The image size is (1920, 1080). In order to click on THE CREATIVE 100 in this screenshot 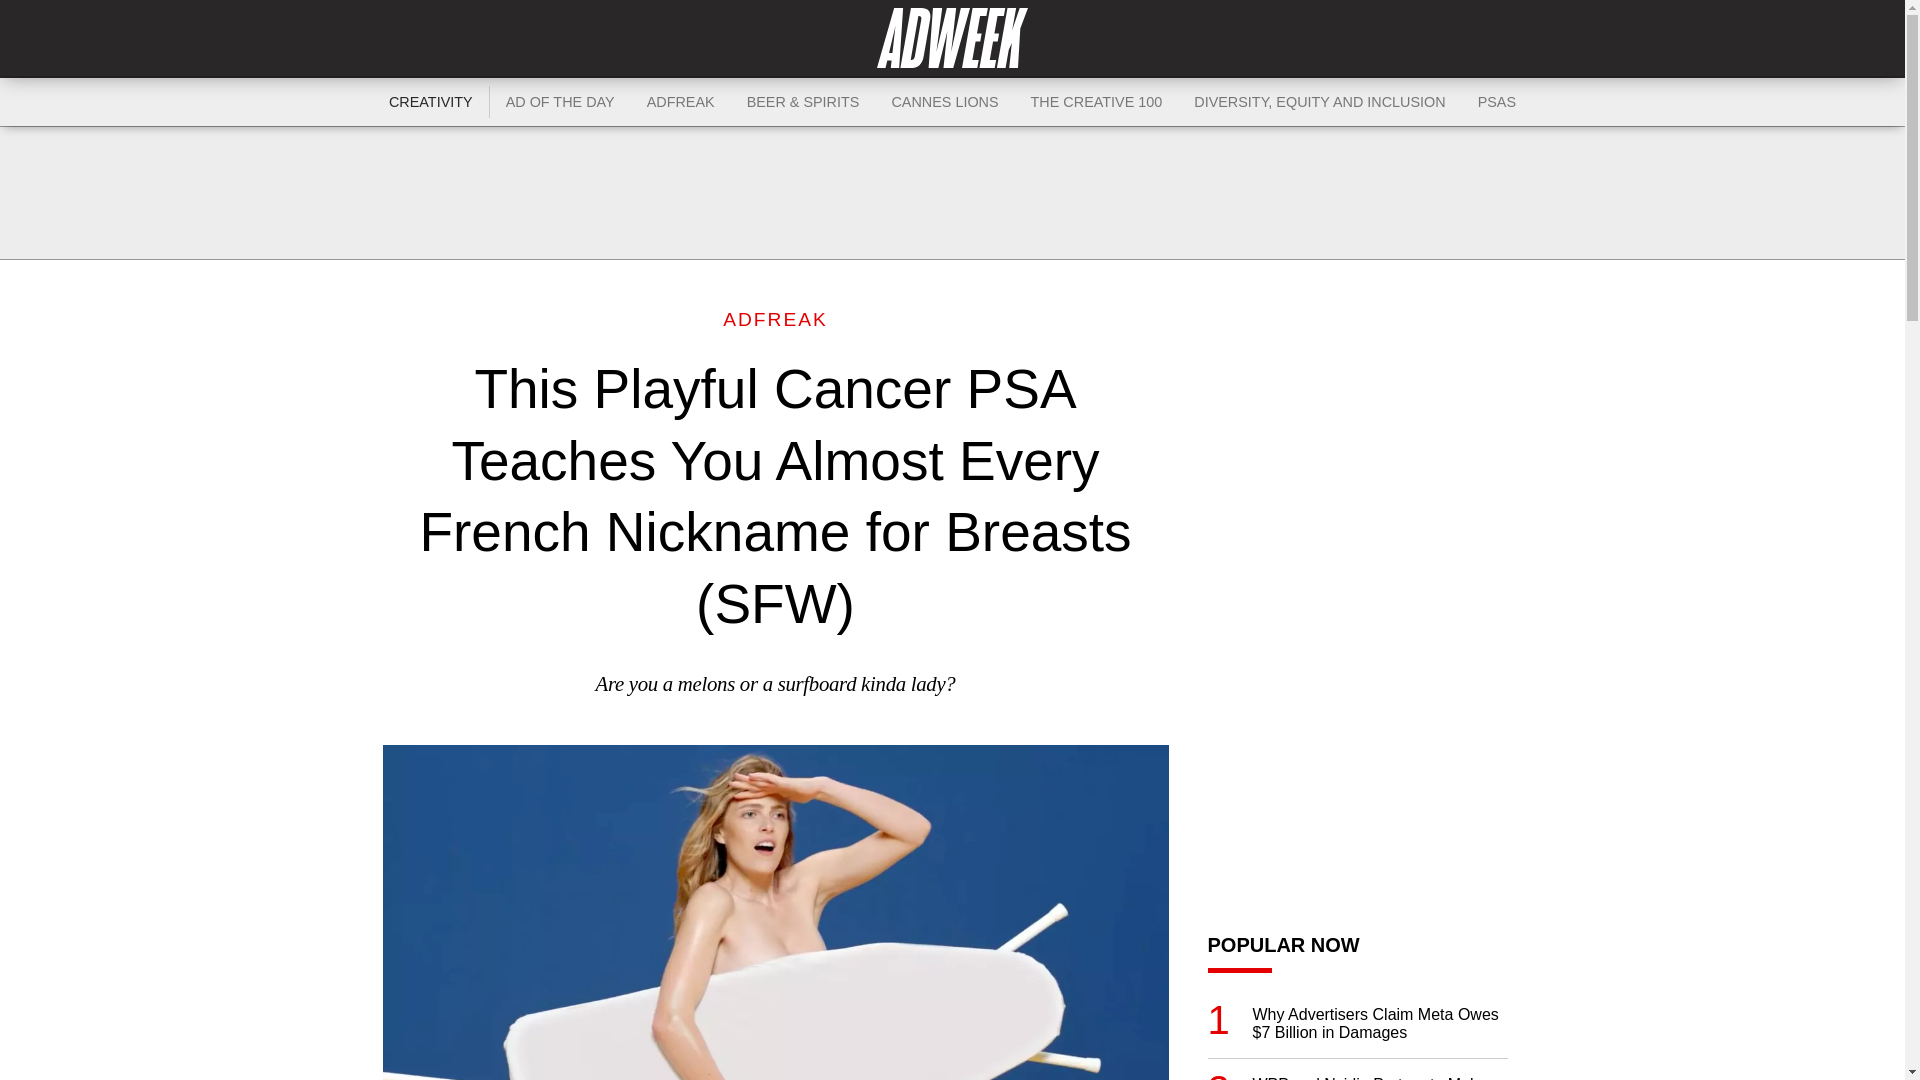, I will do `click(1096, 102)`.